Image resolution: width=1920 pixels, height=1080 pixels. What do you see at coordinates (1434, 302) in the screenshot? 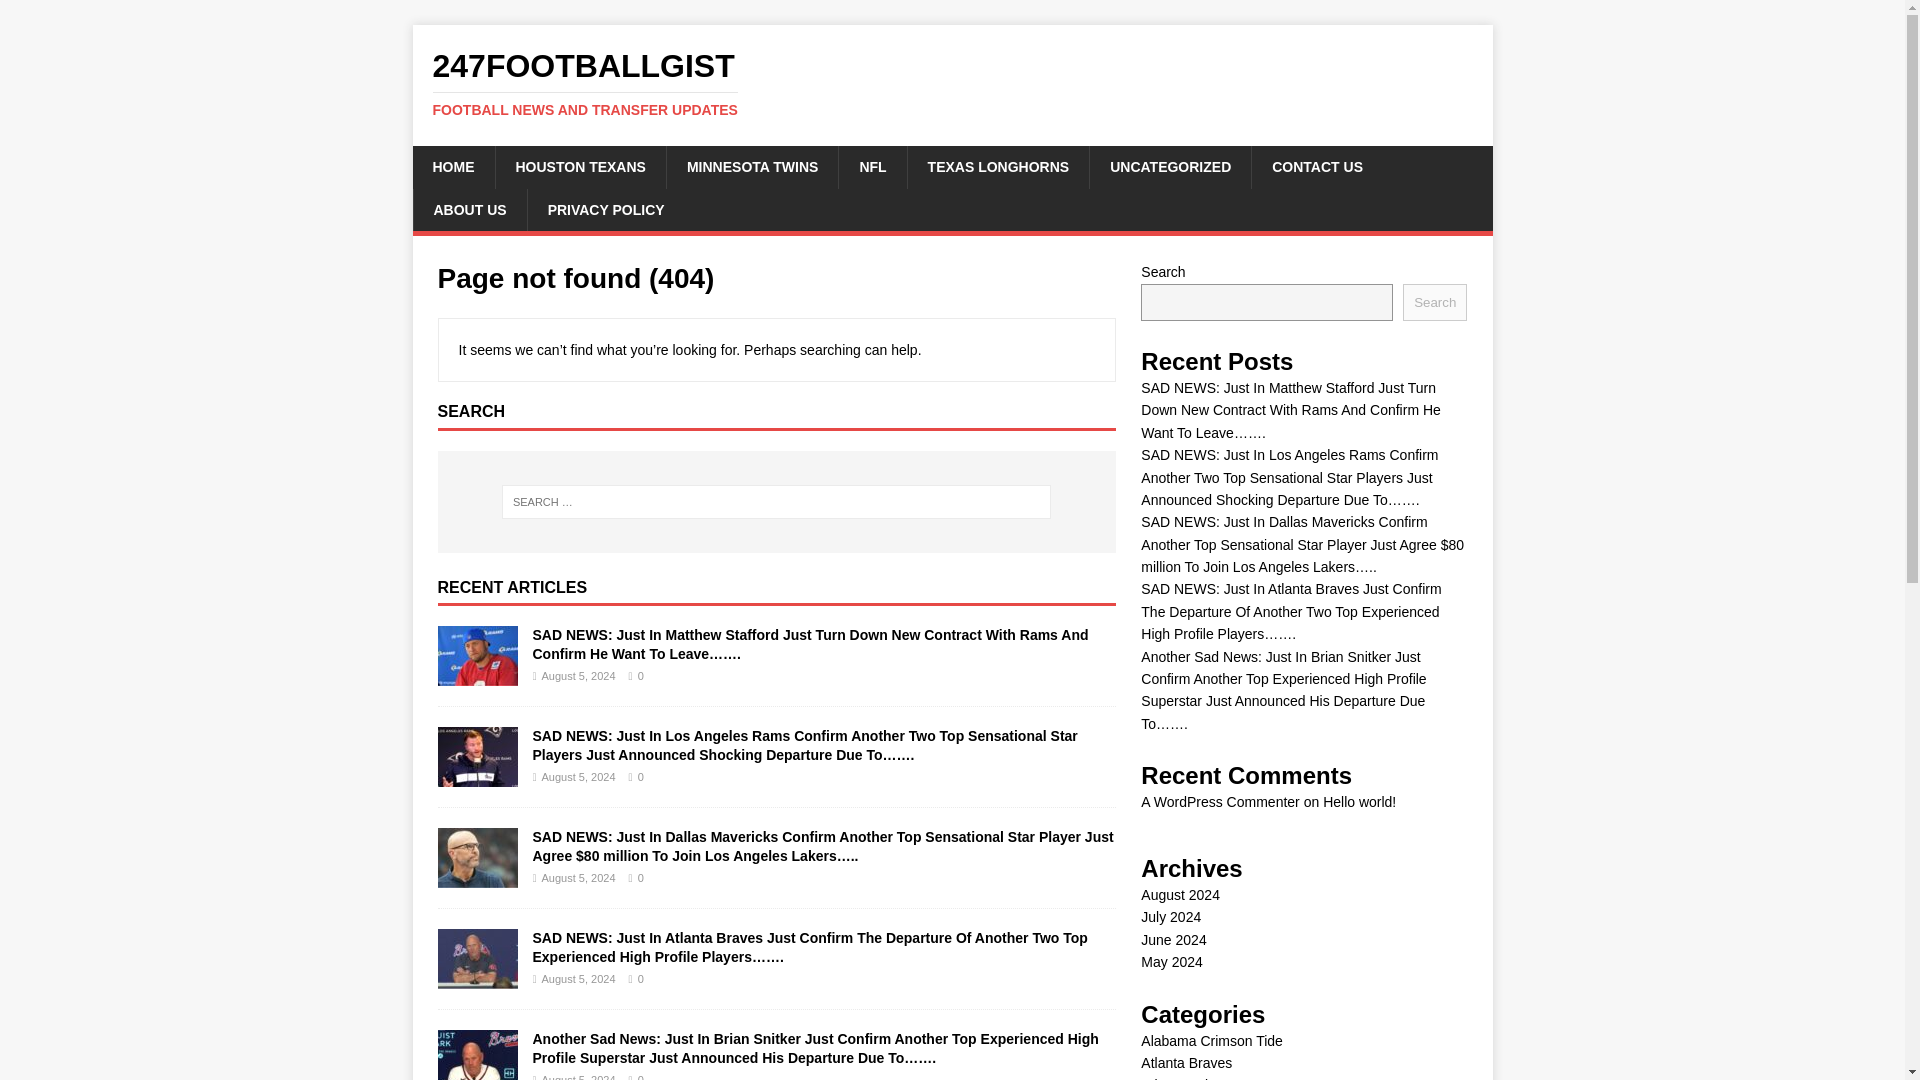
I see `Search` at bounding box center [1434, 302].